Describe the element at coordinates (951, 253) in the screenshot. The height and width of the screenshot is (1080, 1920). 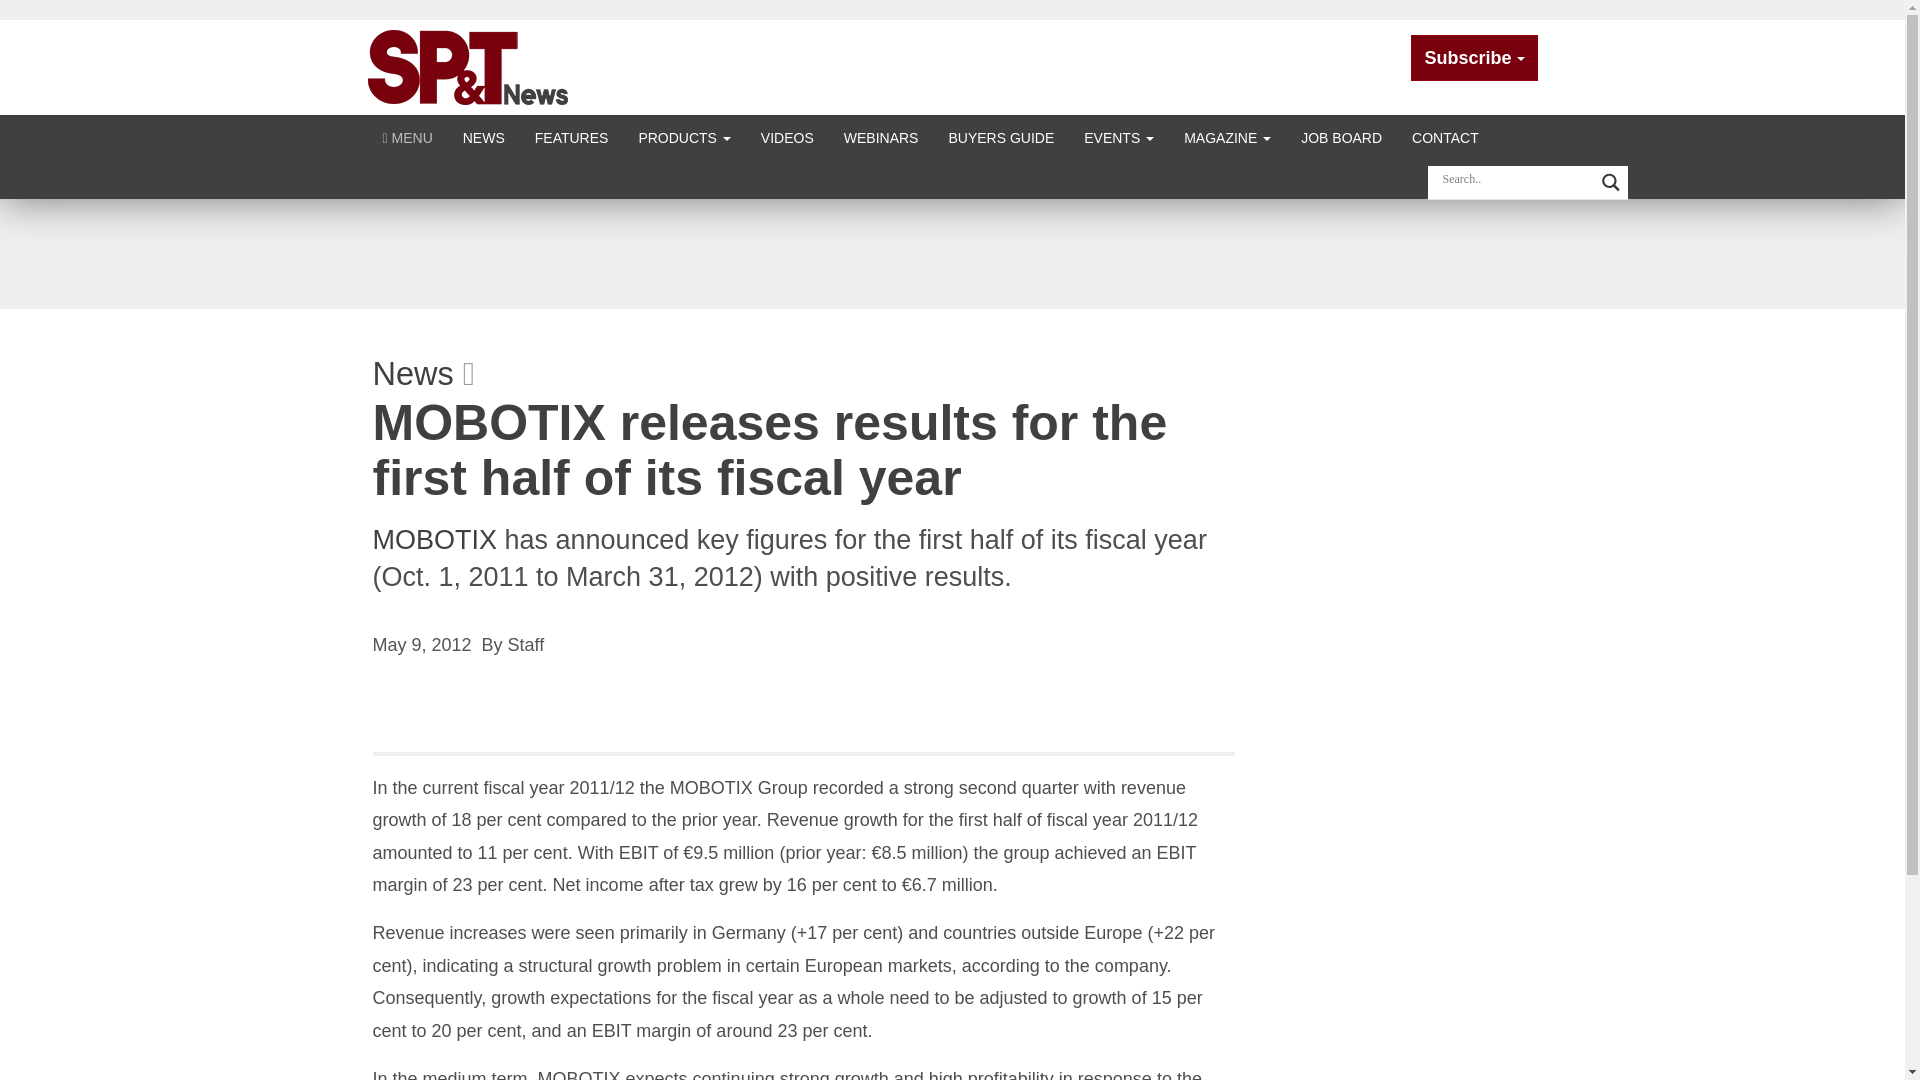
I see `3rd party ad content` at that location.